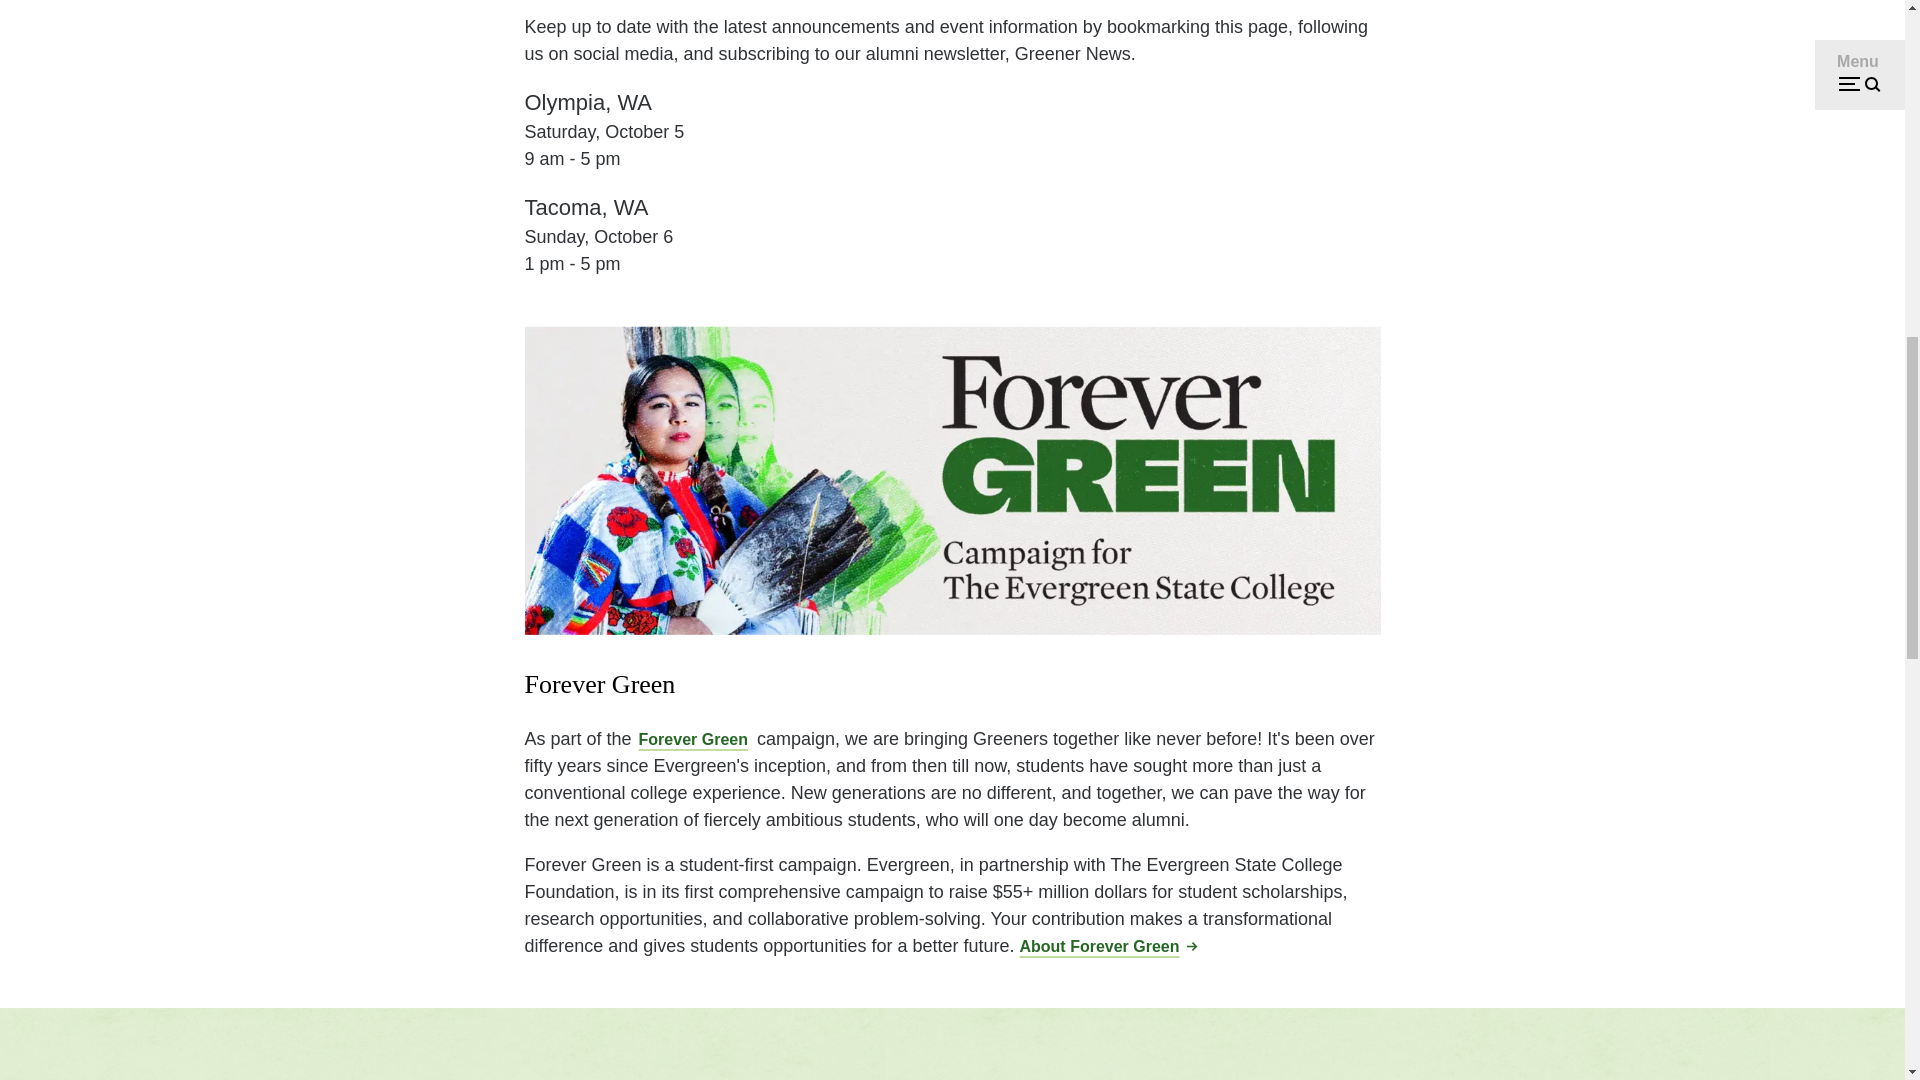 Image resolution: width=1920 pixels, height=1080 pixels. I want to click on About Forever Green, so click(1108, 946).